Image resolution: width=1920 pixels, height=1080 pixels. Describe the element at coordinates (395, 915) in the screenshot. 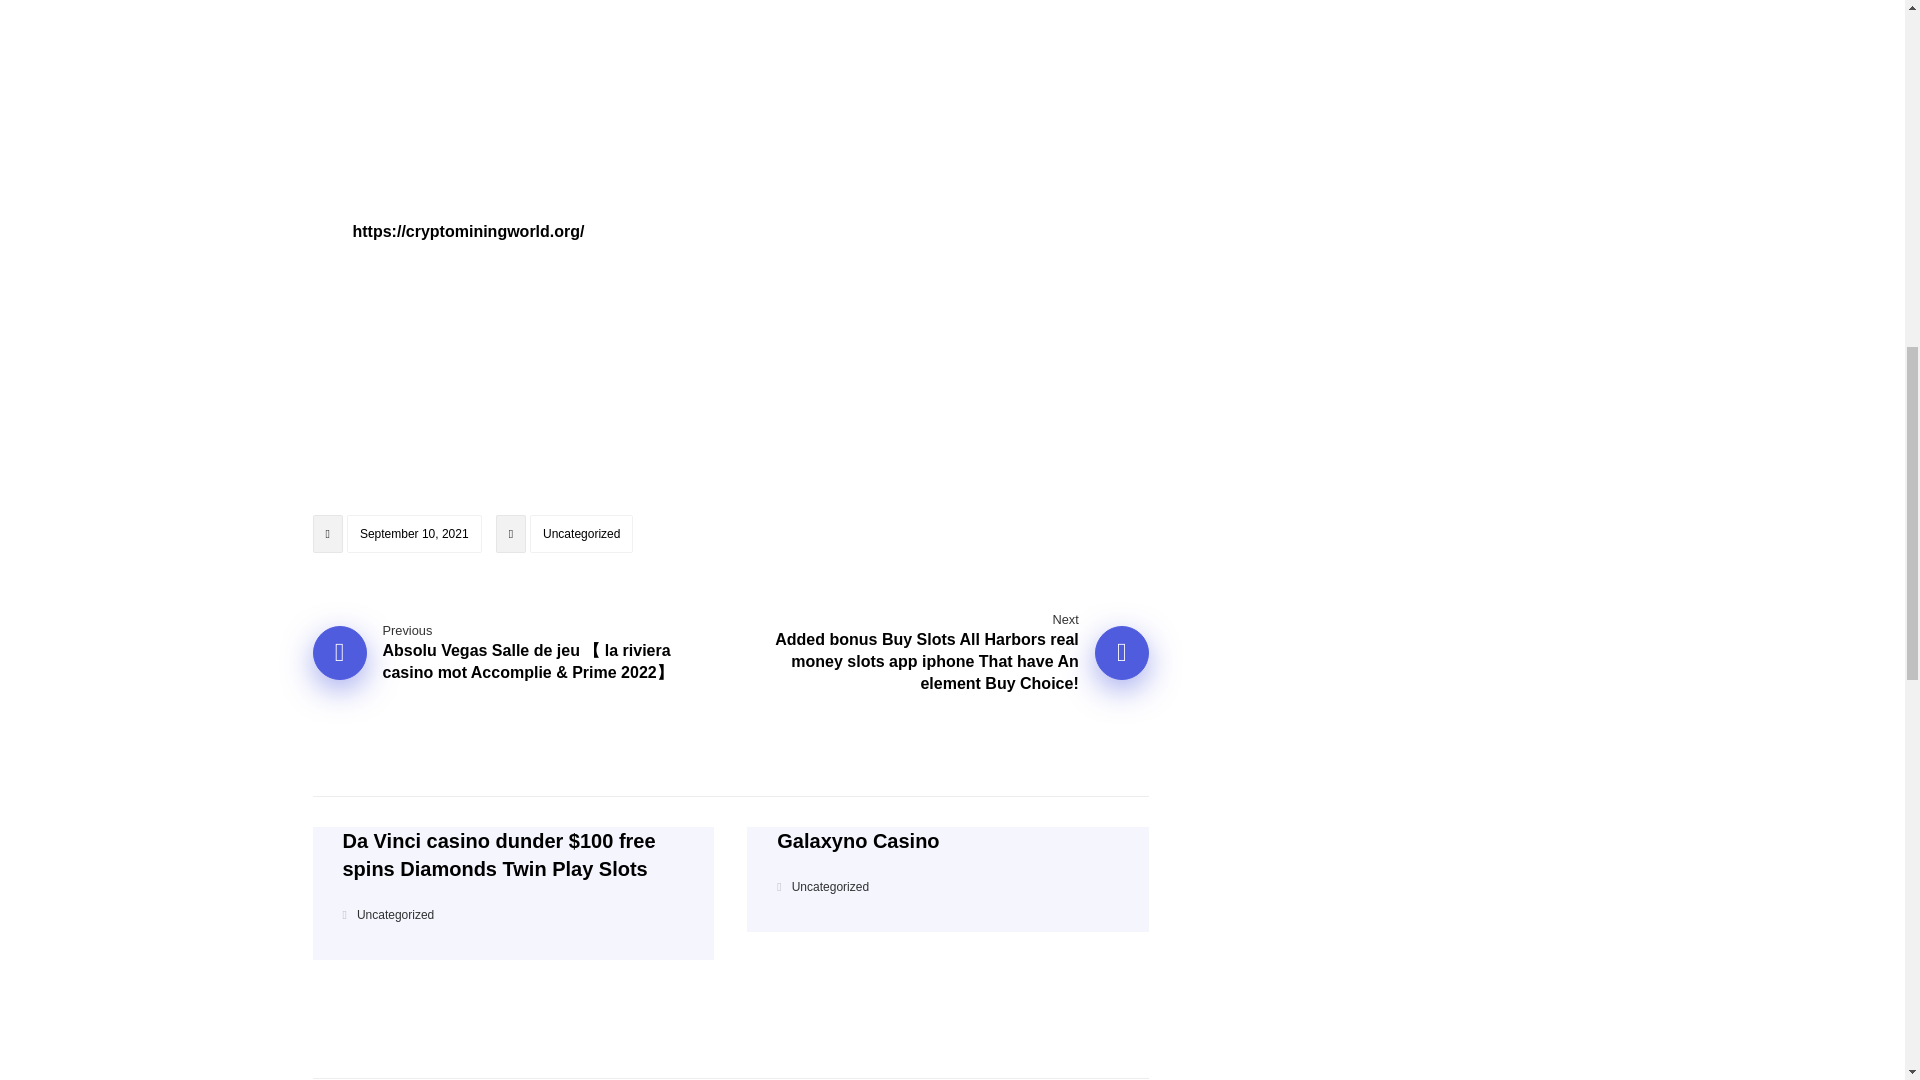

I see `Uncategorized` at that location.